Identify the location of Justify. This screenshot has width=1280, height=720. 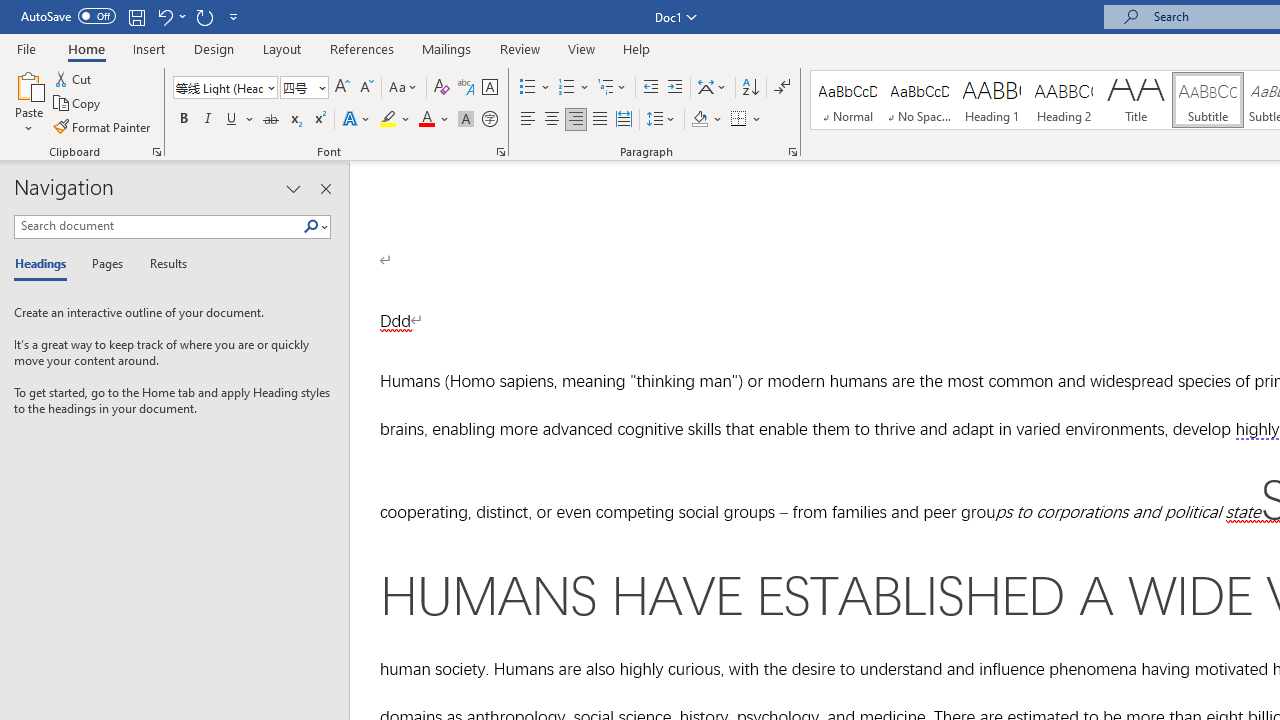
(599, 120).